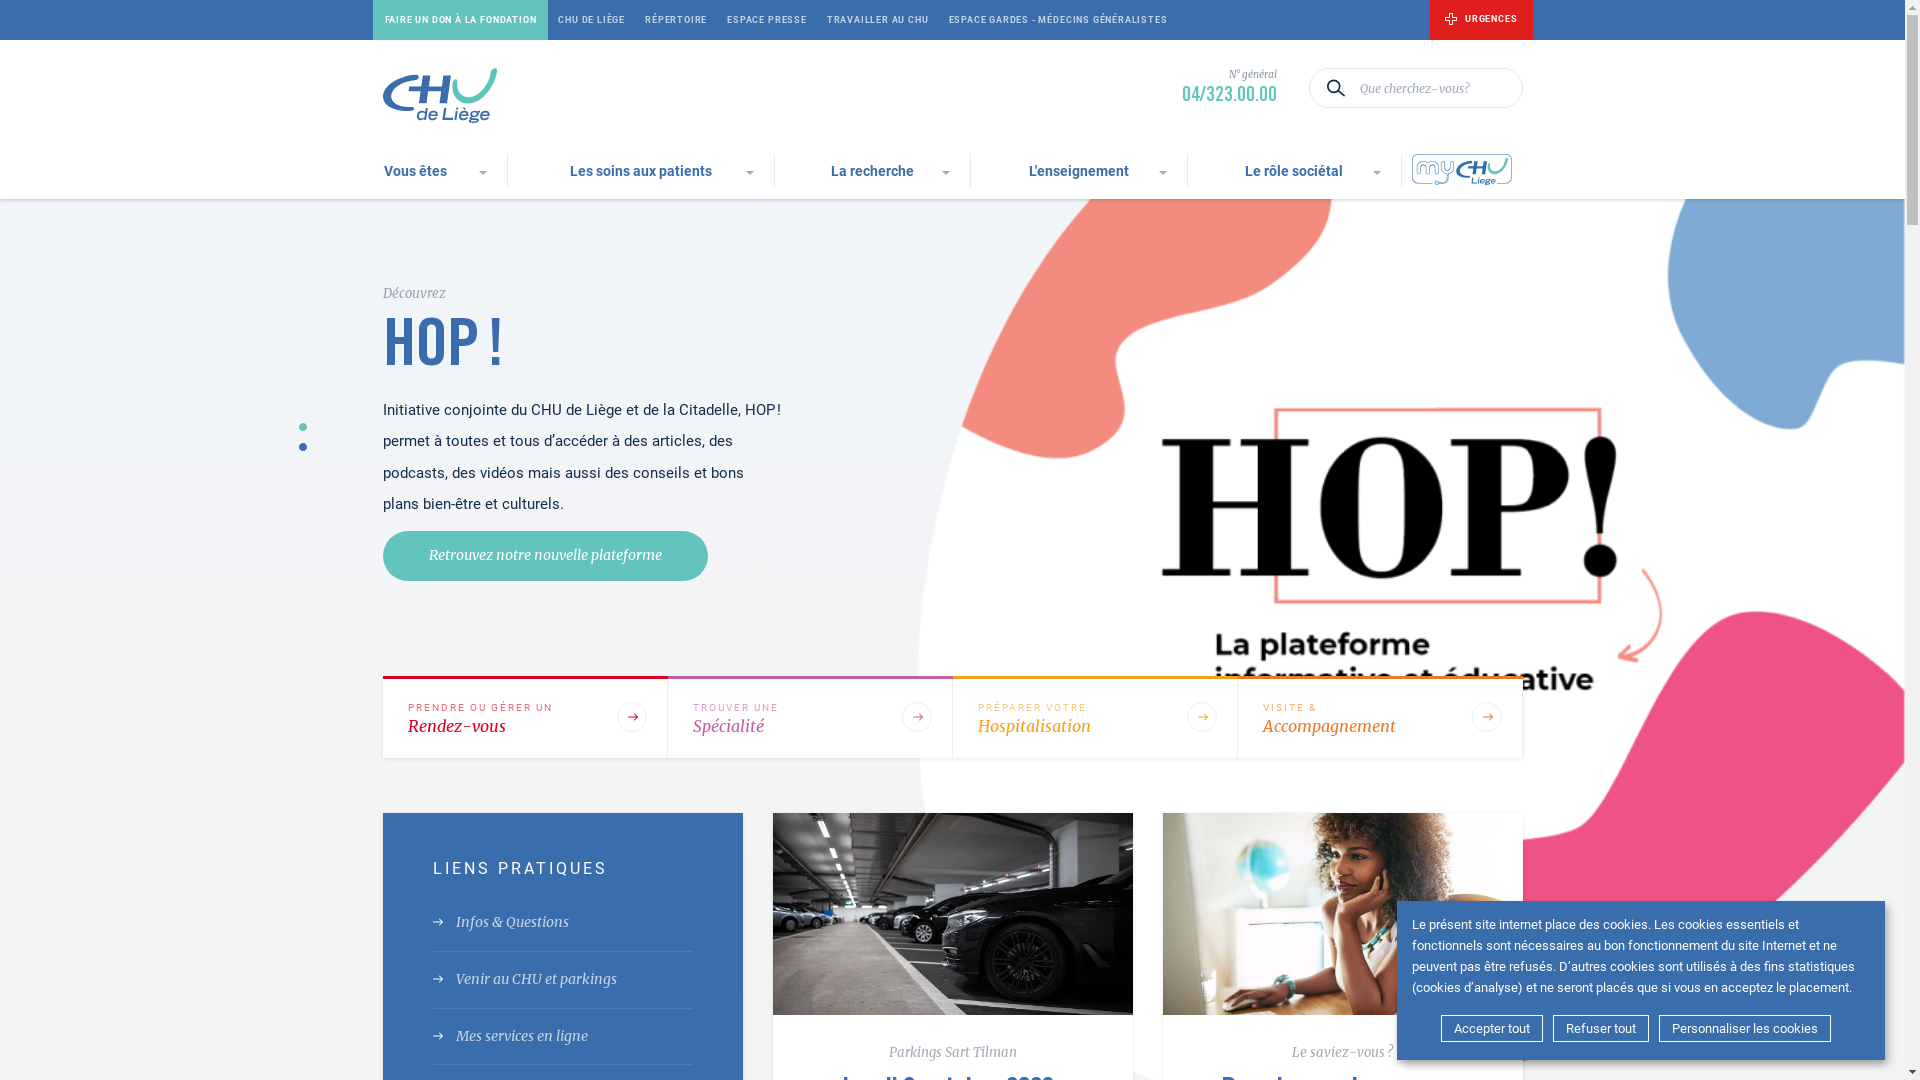  Describe the element at coordinates (1230, 96) in the screenshot. I see `04/323.00.00` at that location.